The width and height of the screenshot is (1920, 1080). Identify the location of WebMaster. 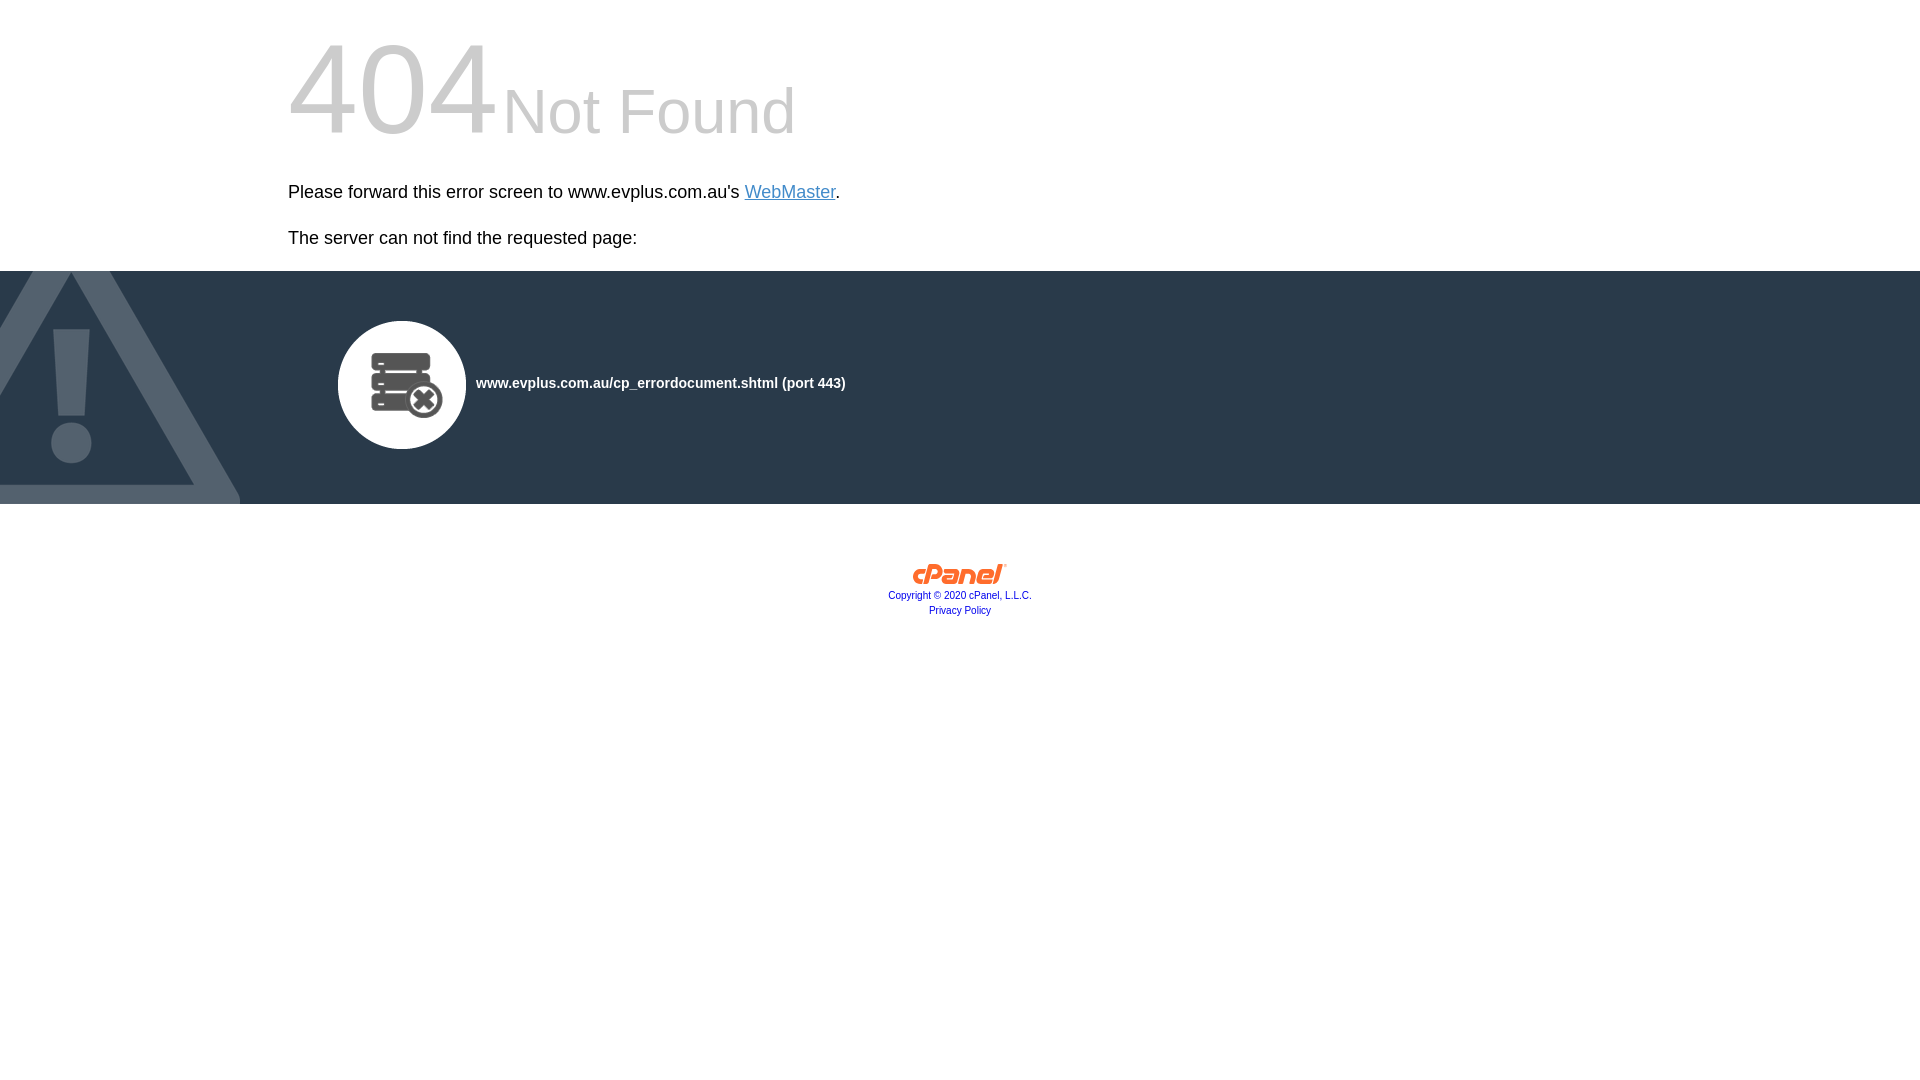
(790, 192).